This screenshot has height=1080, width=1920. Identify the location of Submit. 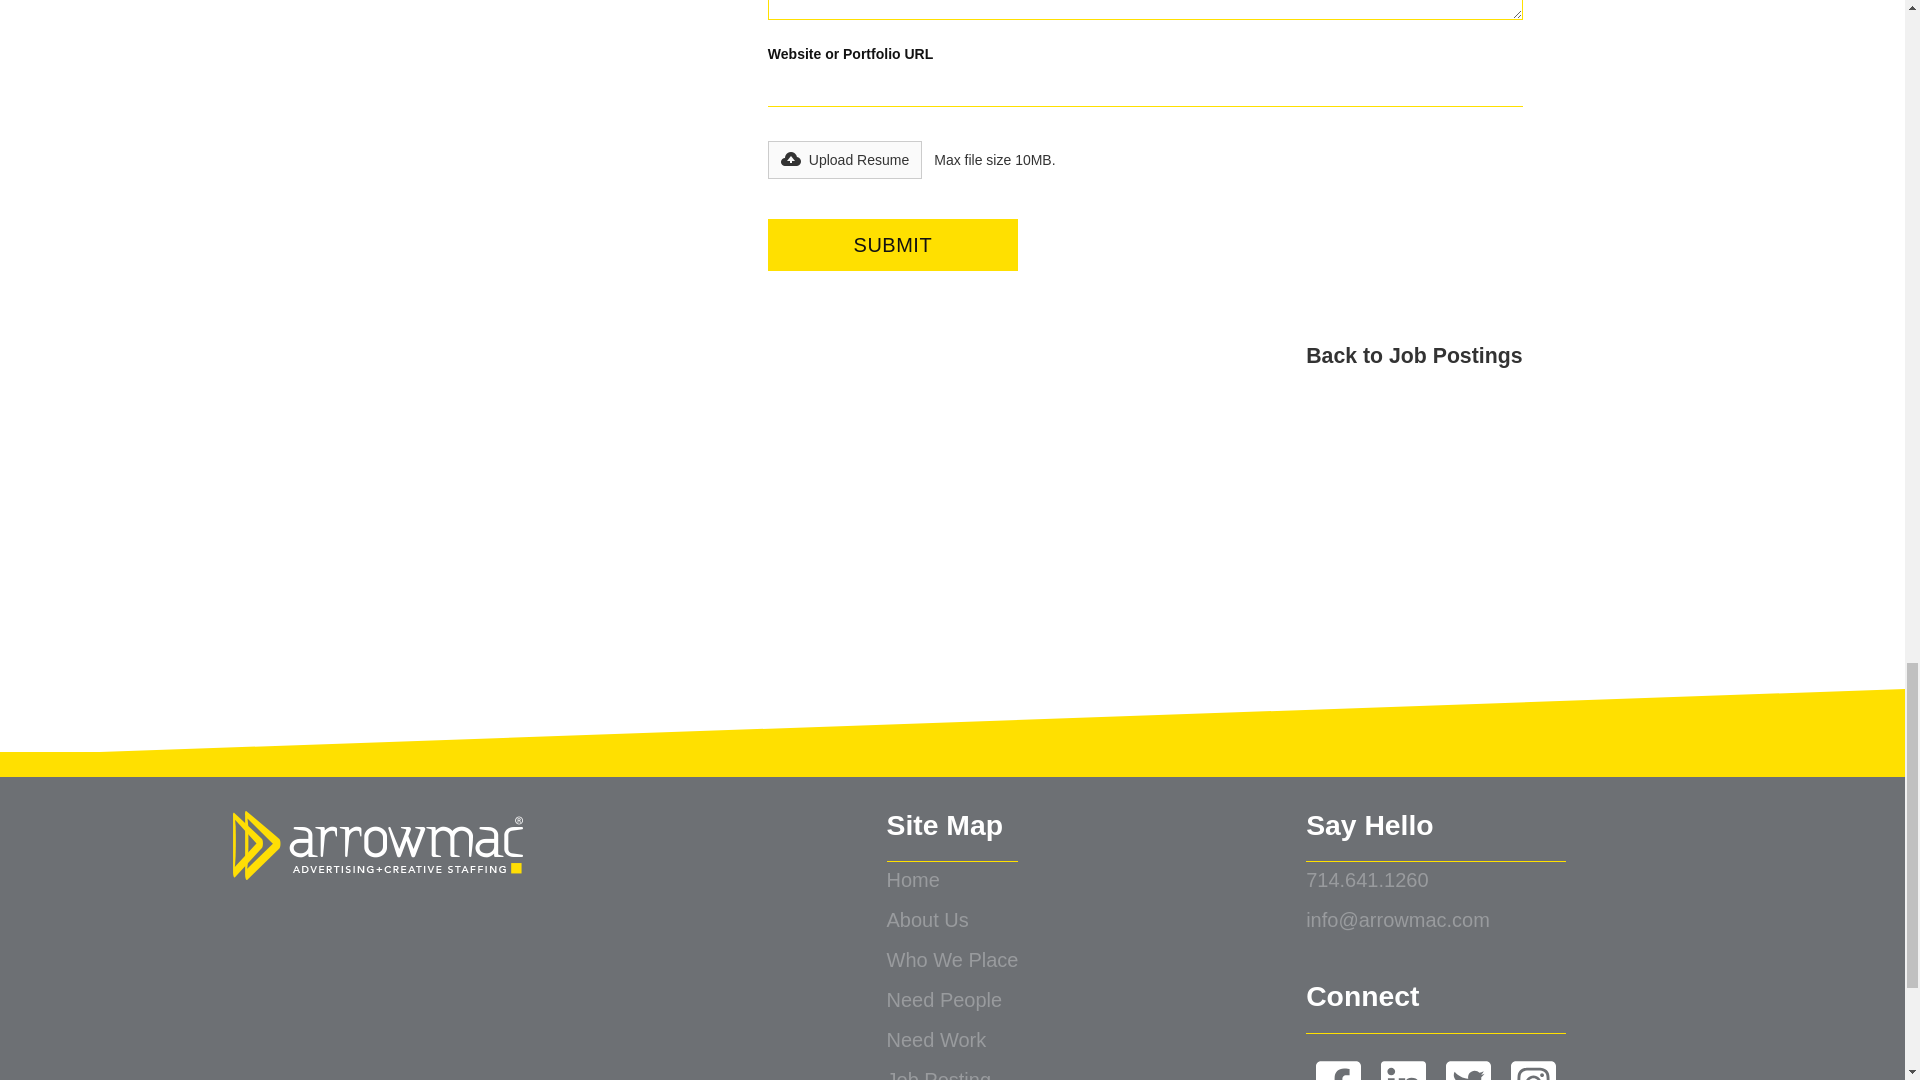
(892, 245).